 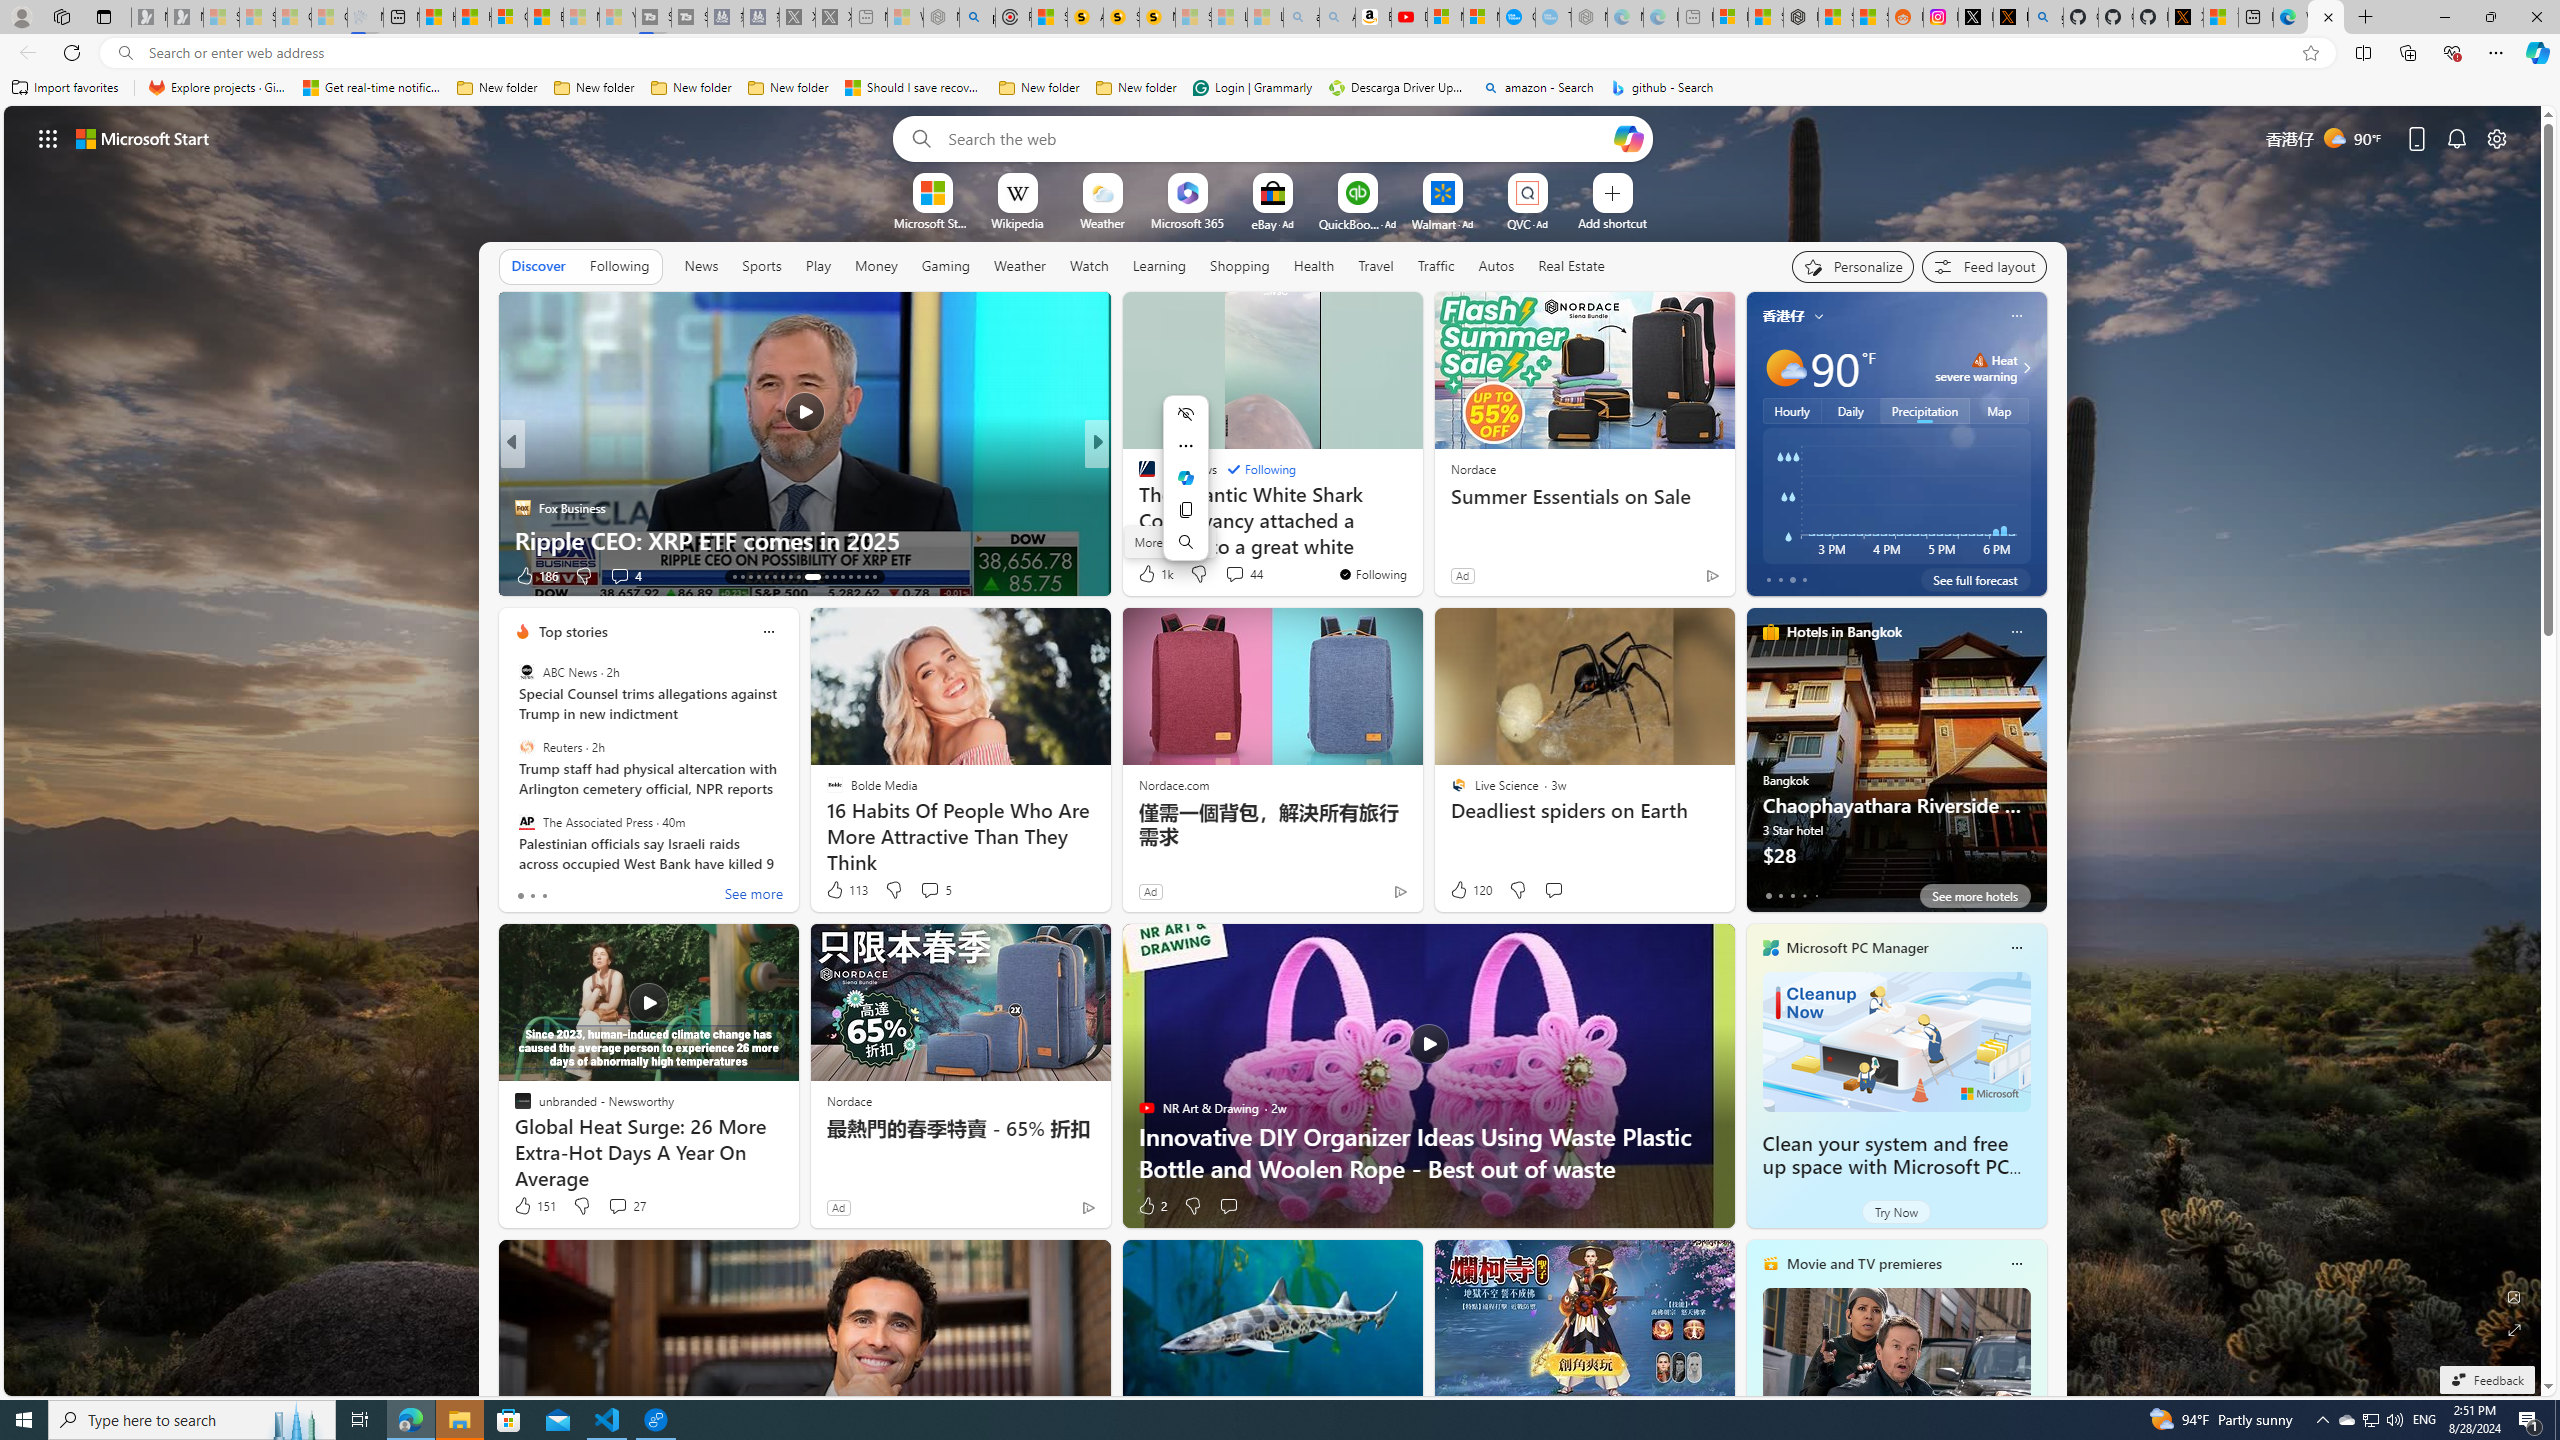 I want to click on See more, so click(x=1398, y=316).